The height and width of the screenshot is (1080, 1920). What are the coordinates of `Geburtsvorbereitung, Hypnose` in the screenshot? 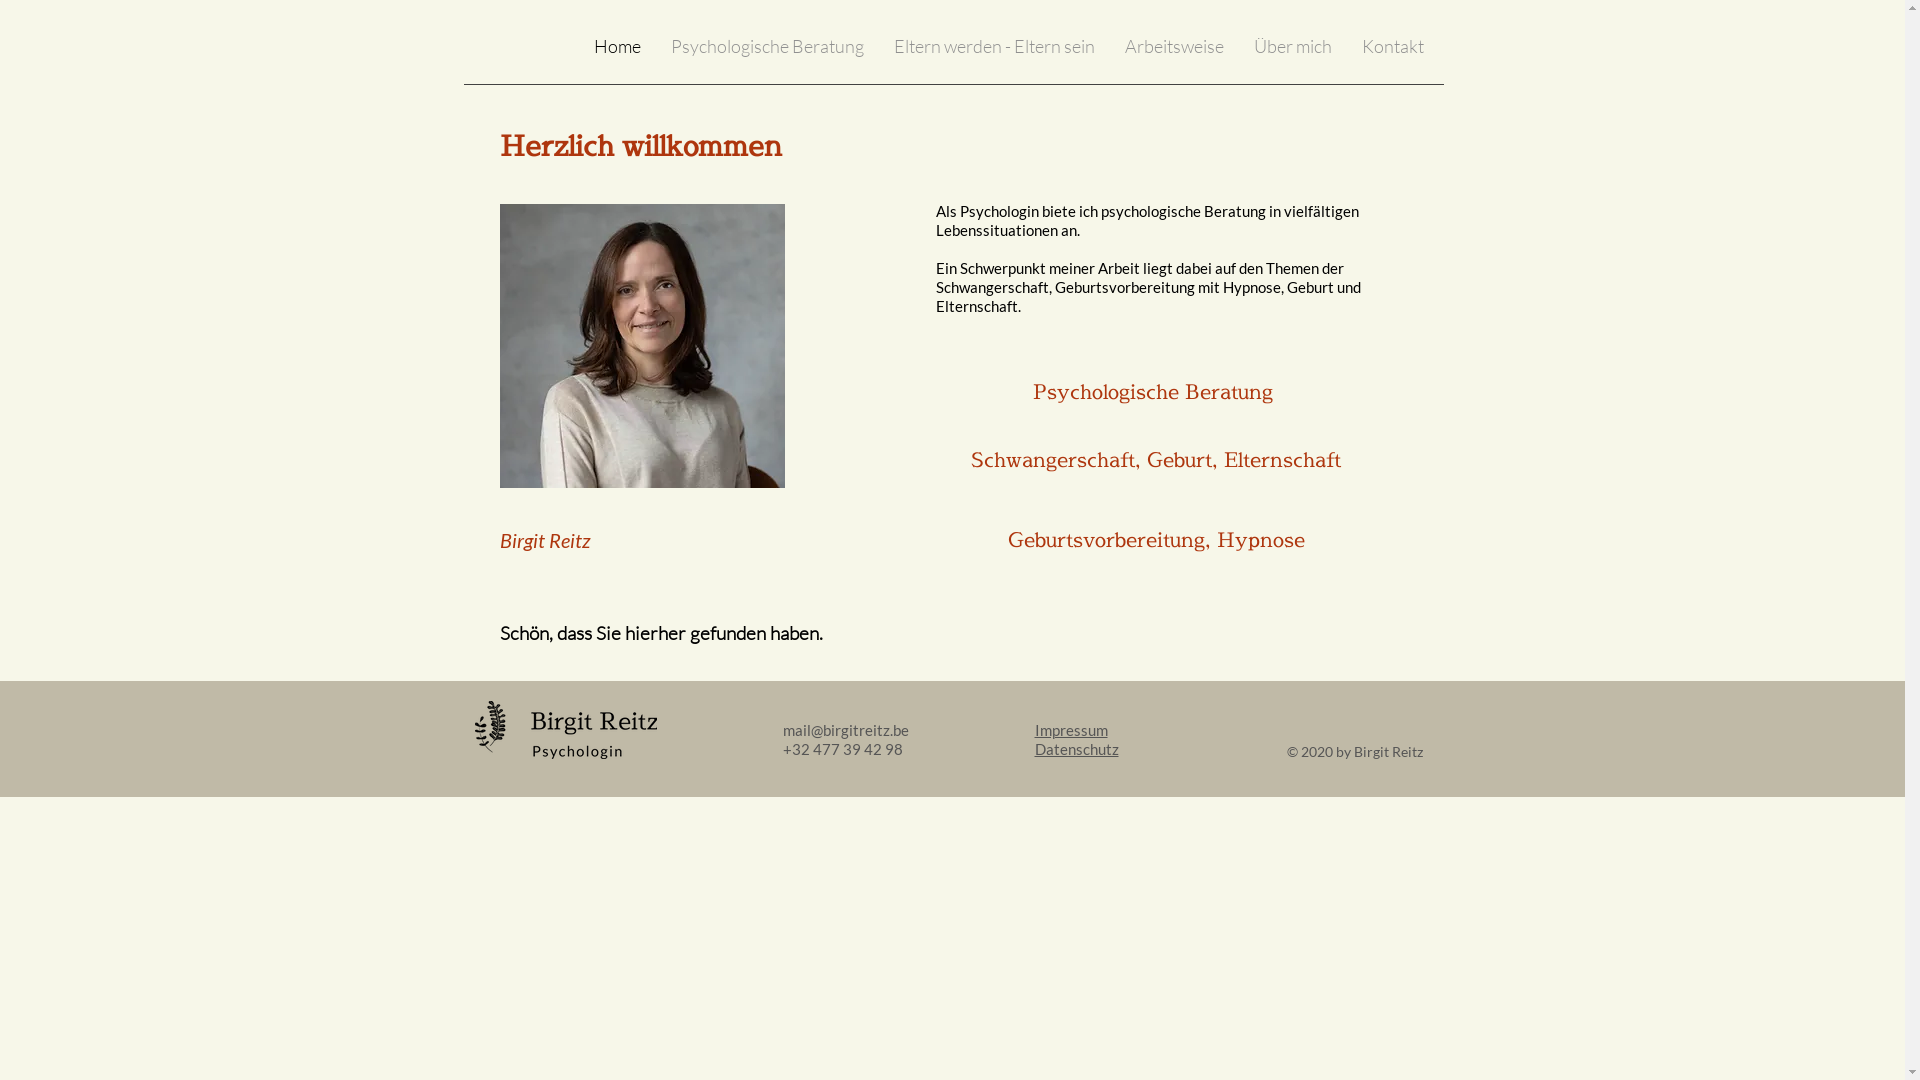 It's located at (1157, 540).